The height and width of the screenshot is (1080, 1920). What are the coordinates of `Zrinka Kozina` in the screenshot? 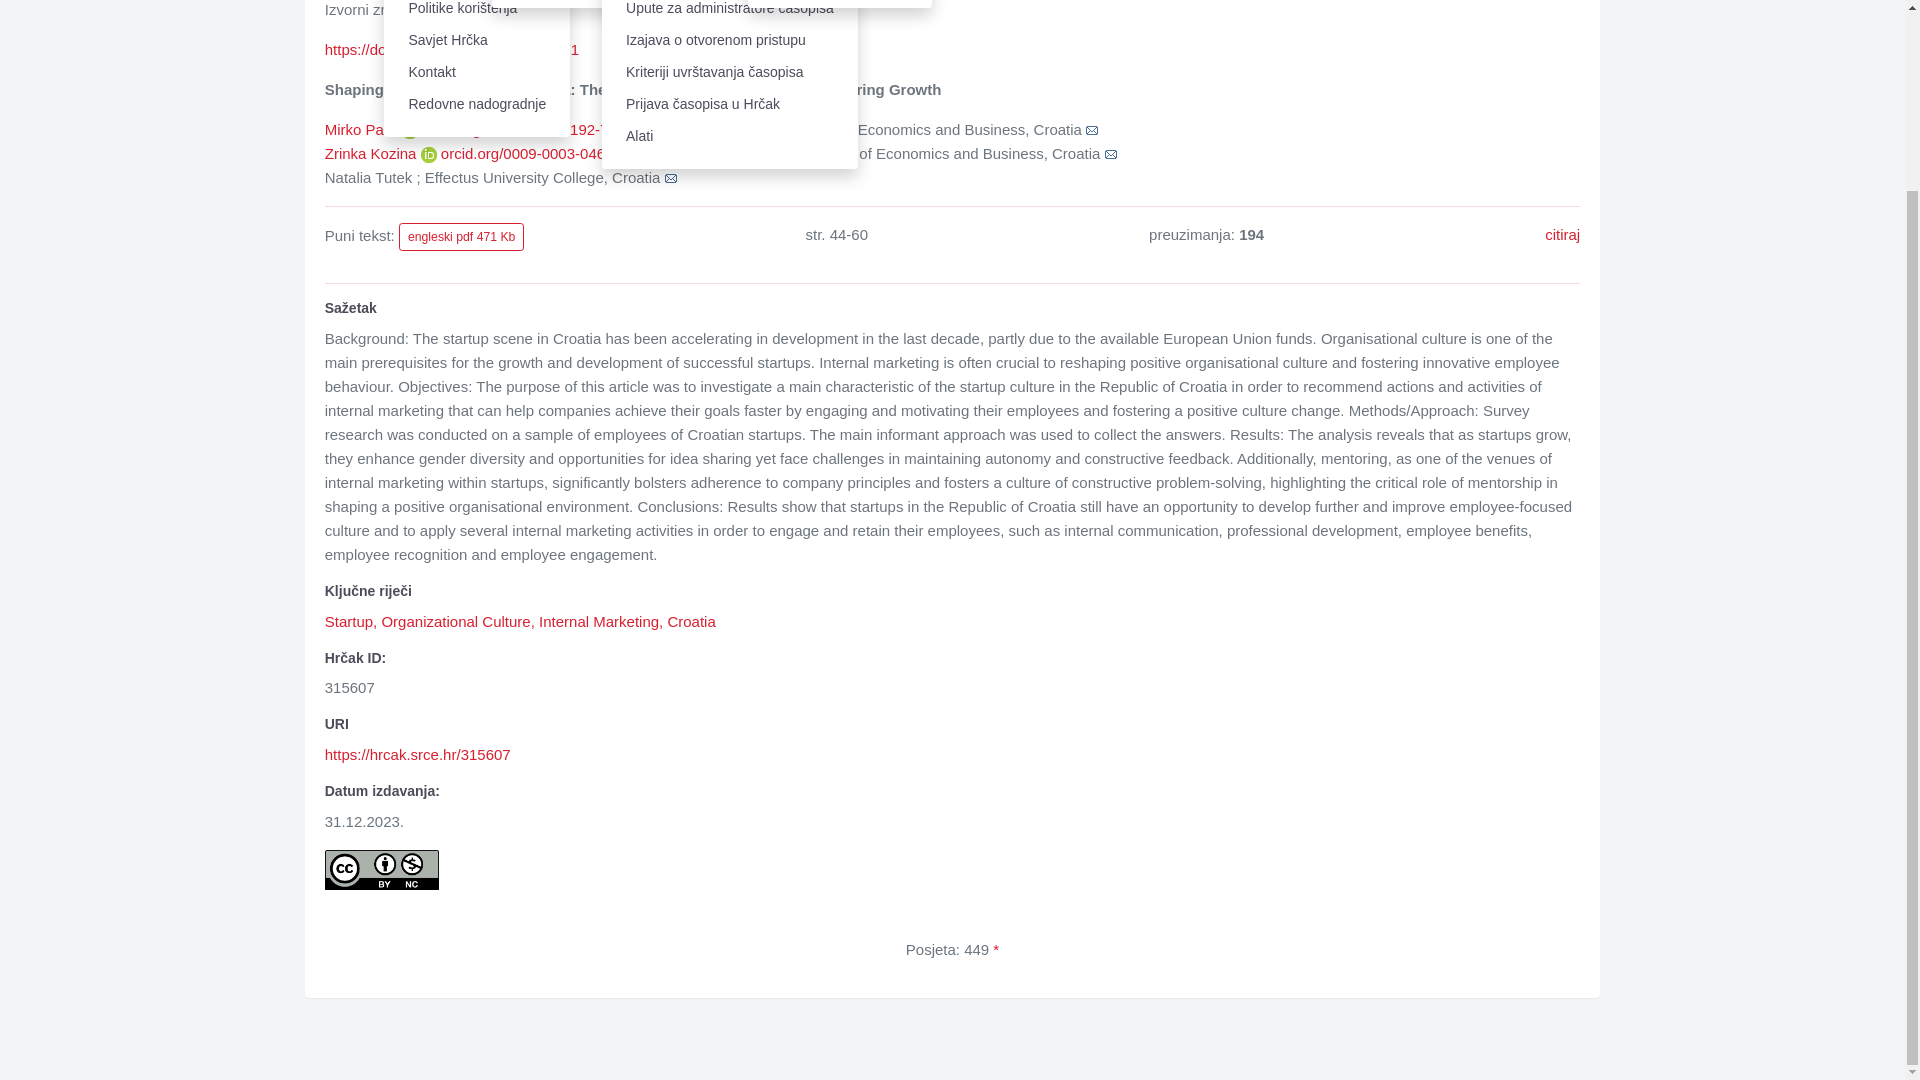 It's located at (372, 153).